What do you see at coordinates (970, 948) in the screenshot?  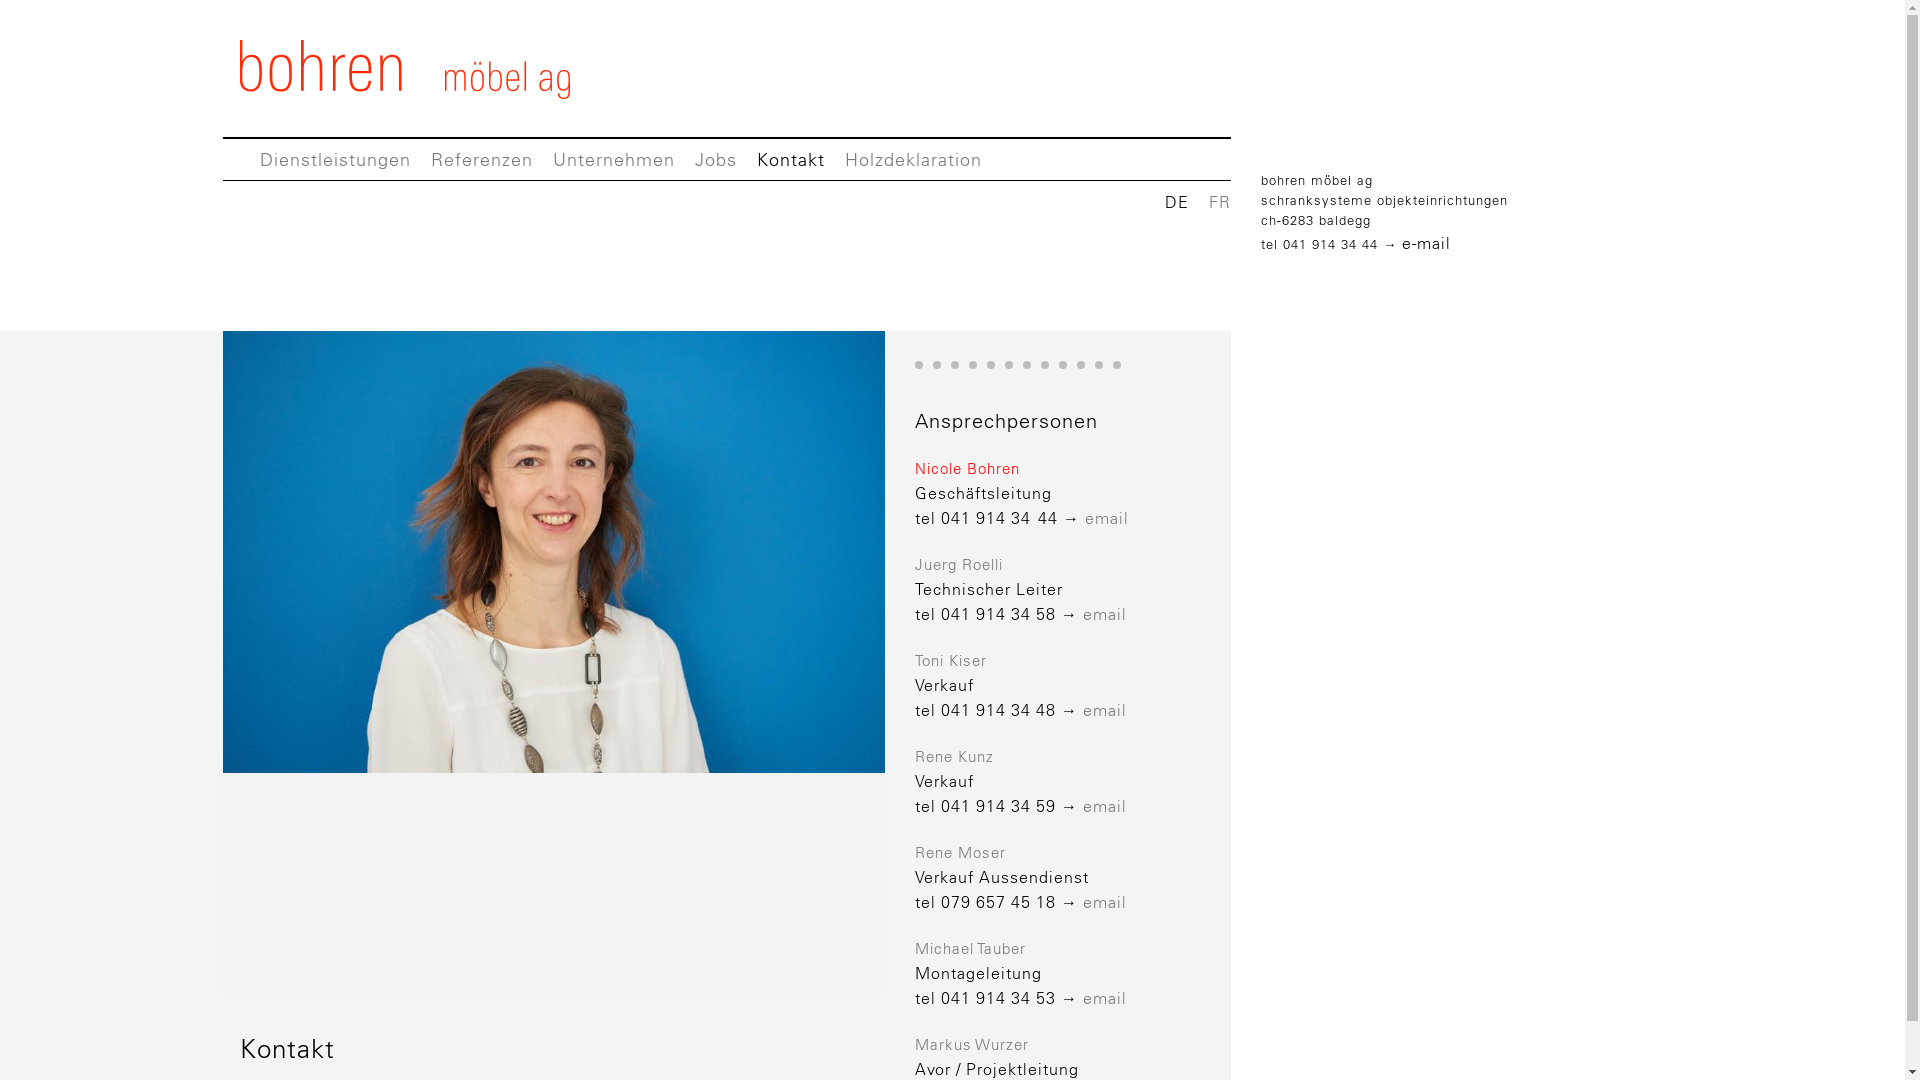 I see `Michael Tauber` at bounding box center [970, 948].